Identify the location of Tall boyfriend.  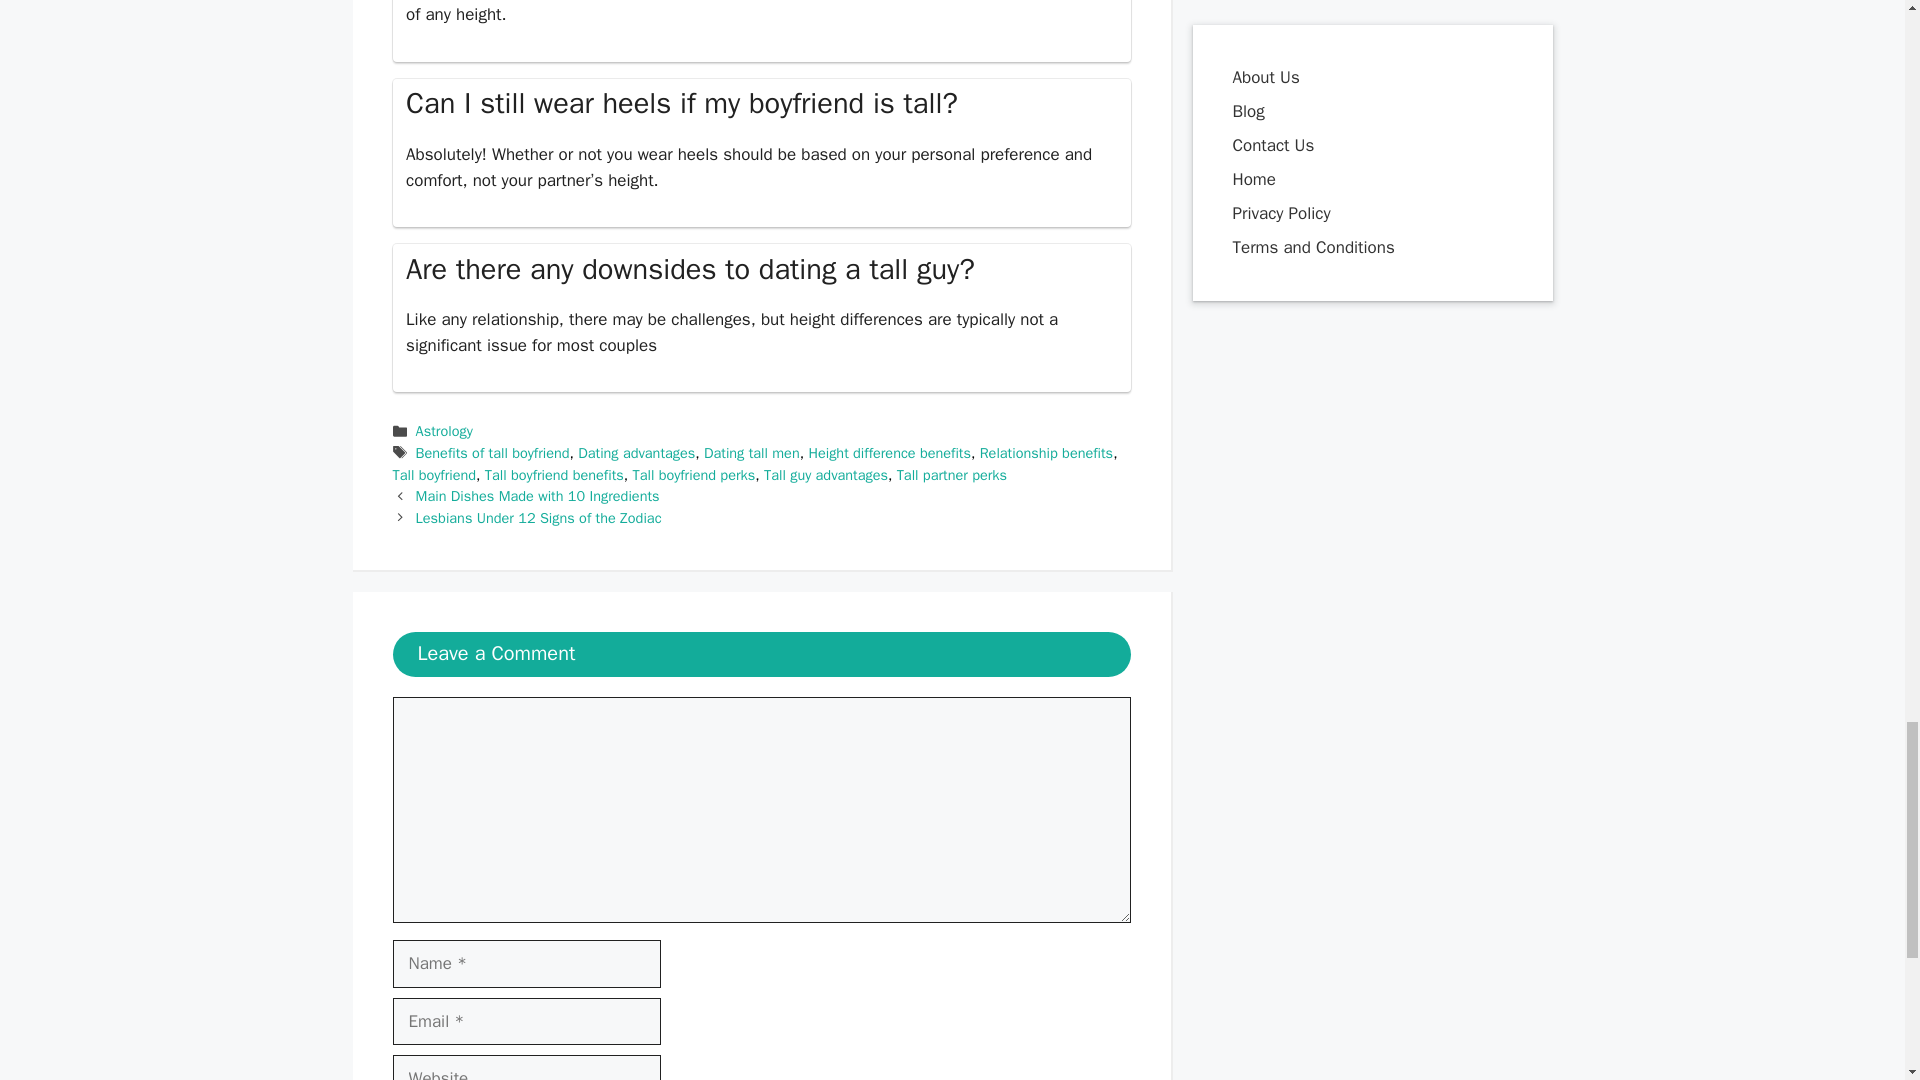
(434, 474).